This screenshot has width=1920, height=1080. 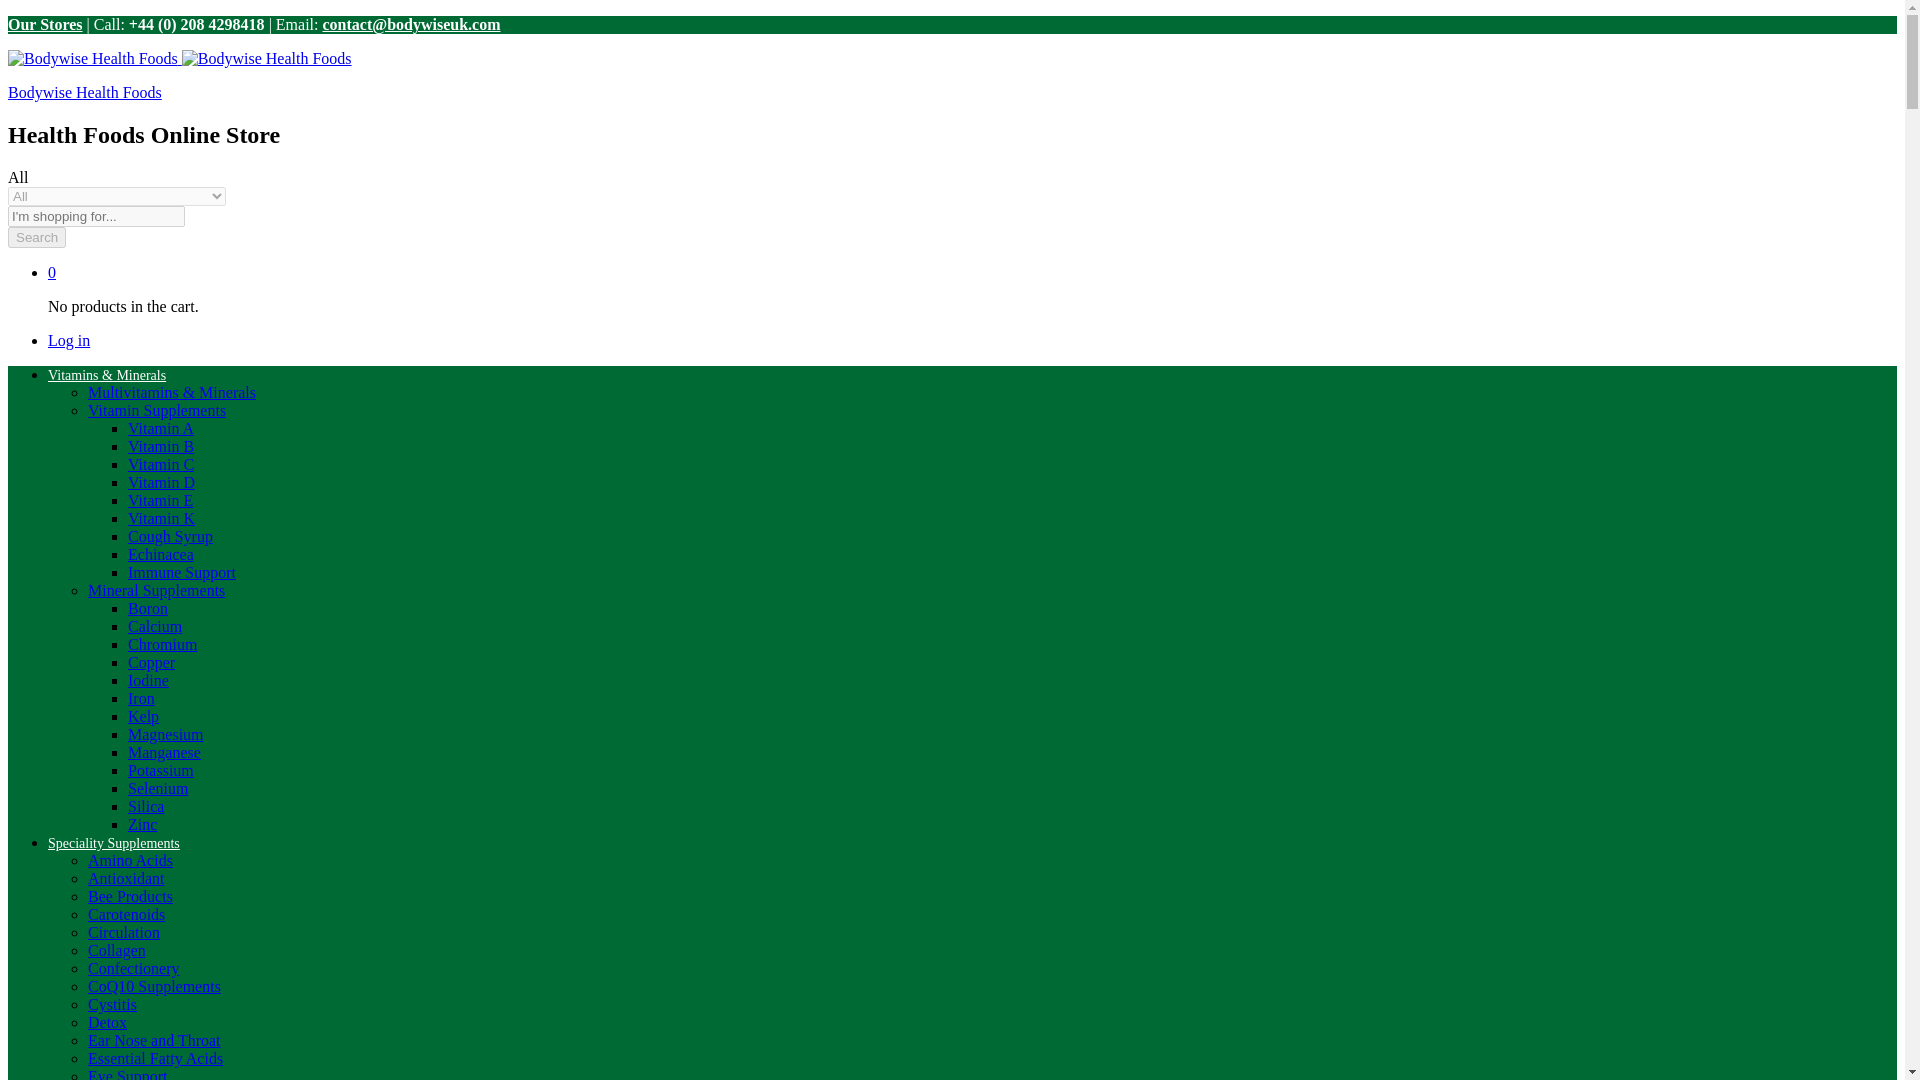 What do you see at coordinates (160, 446) in the screenshot?
I see `Vitamin B` at bounding box center [160, 446].